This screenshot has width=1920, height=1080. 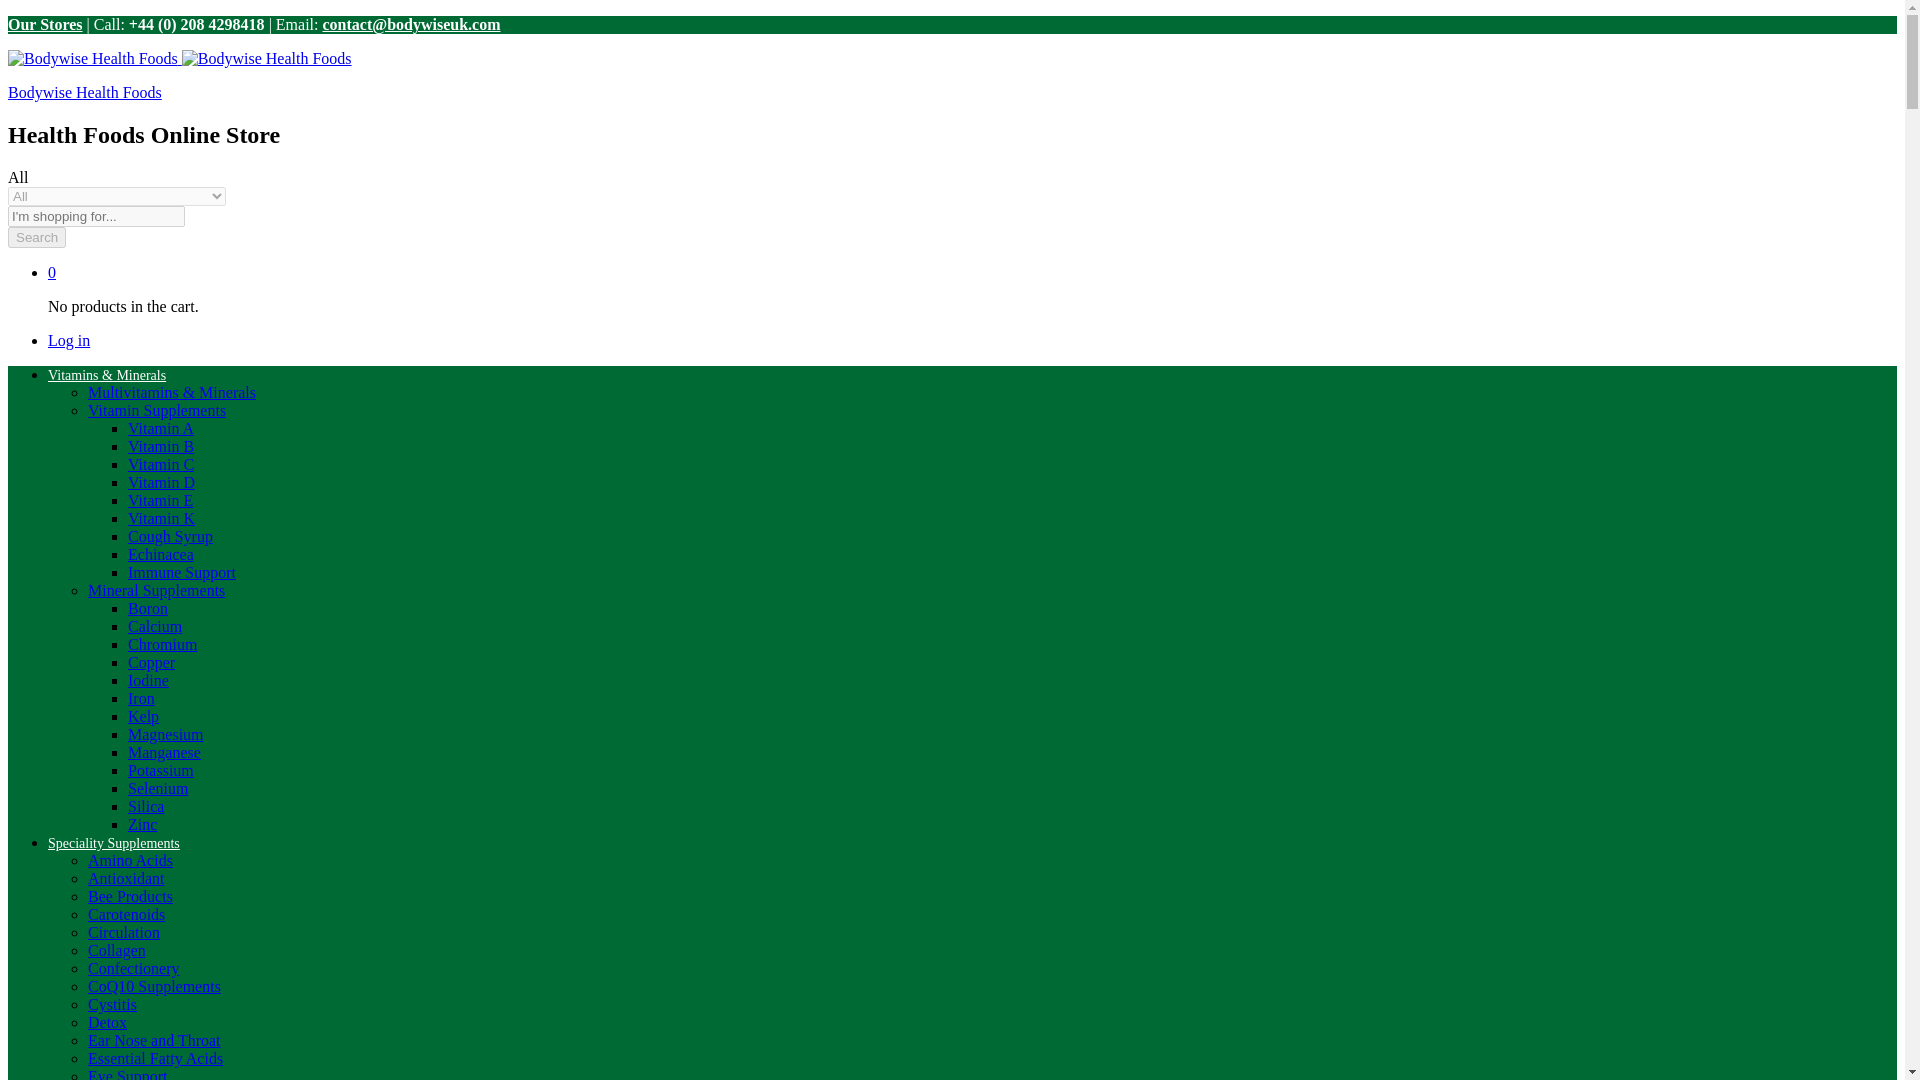 What do you see at coordinates (160, 446) in the screenshot?
I see `Vitamin B` at bounding box center [160, 446].